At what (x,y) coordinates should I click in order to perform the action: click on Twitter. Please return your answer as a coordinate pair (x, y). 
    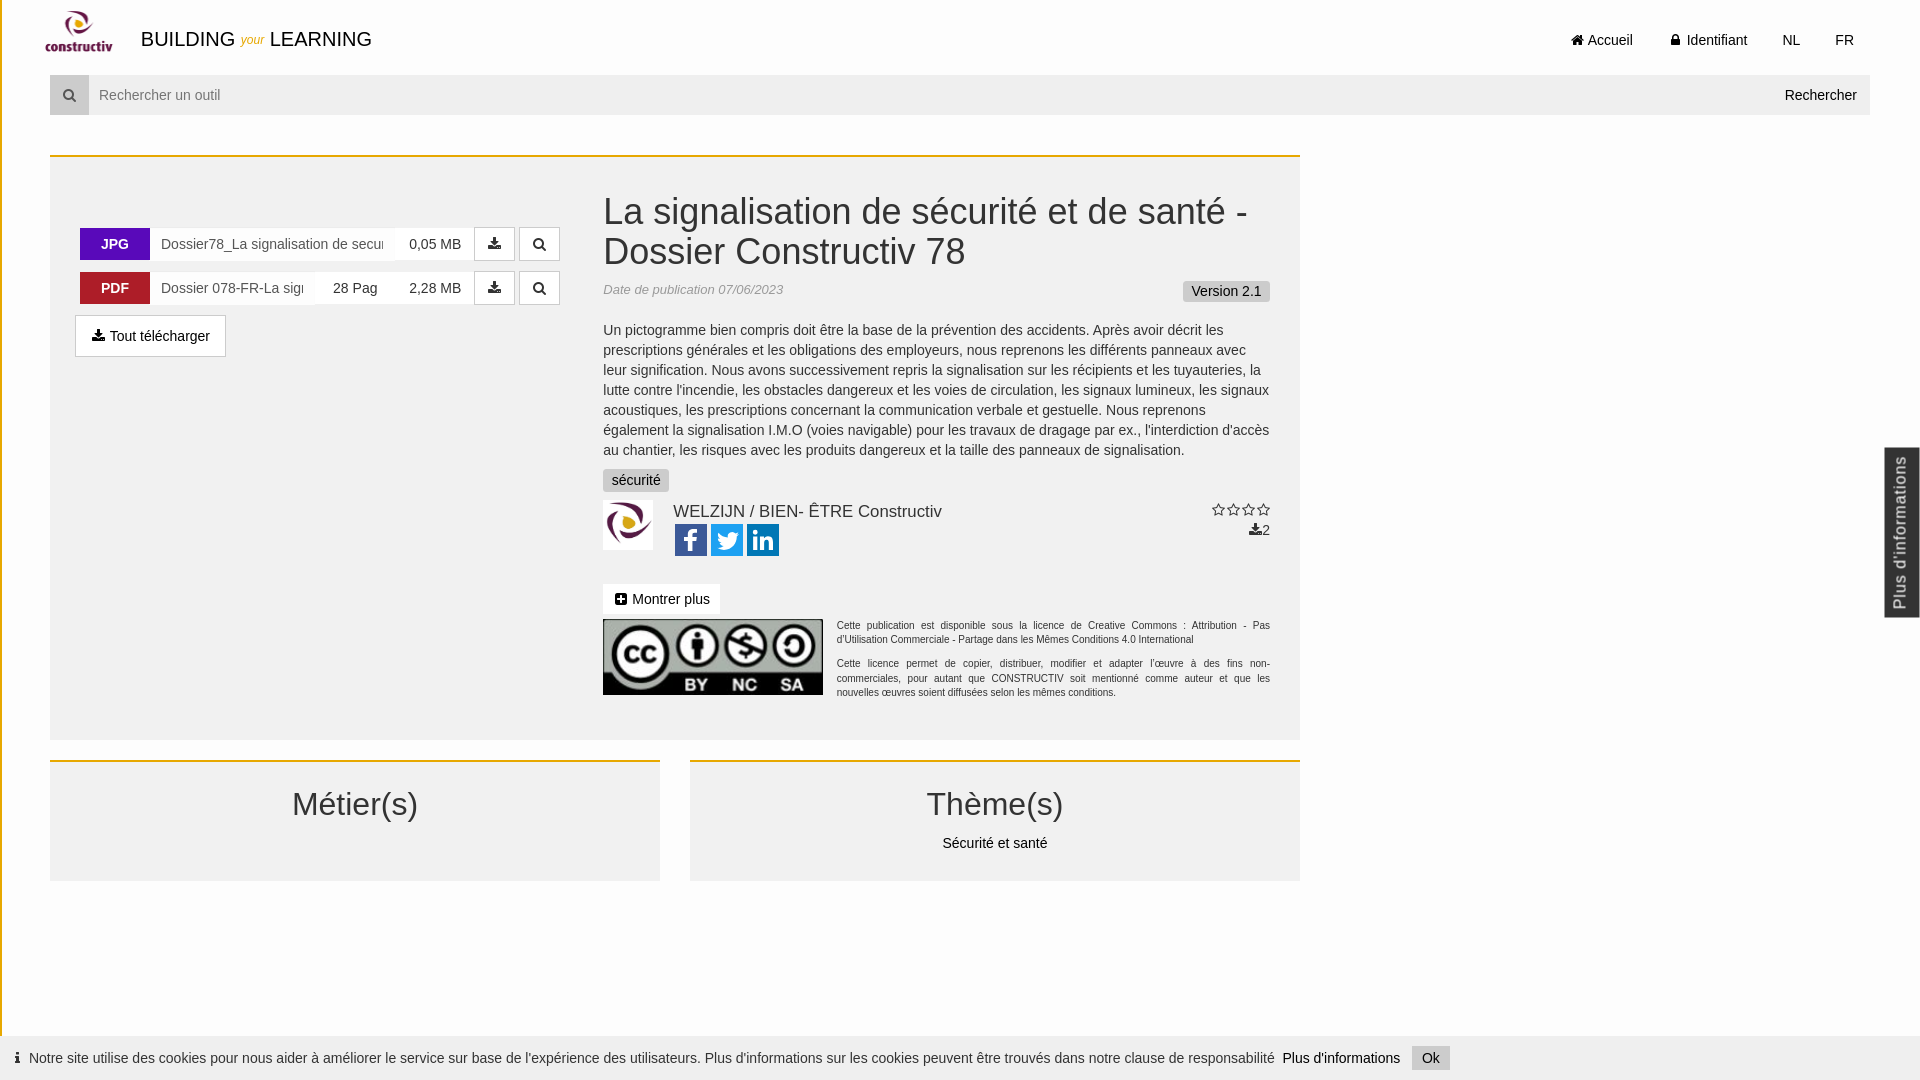
    Looking at the image, I should click on (727, 540).